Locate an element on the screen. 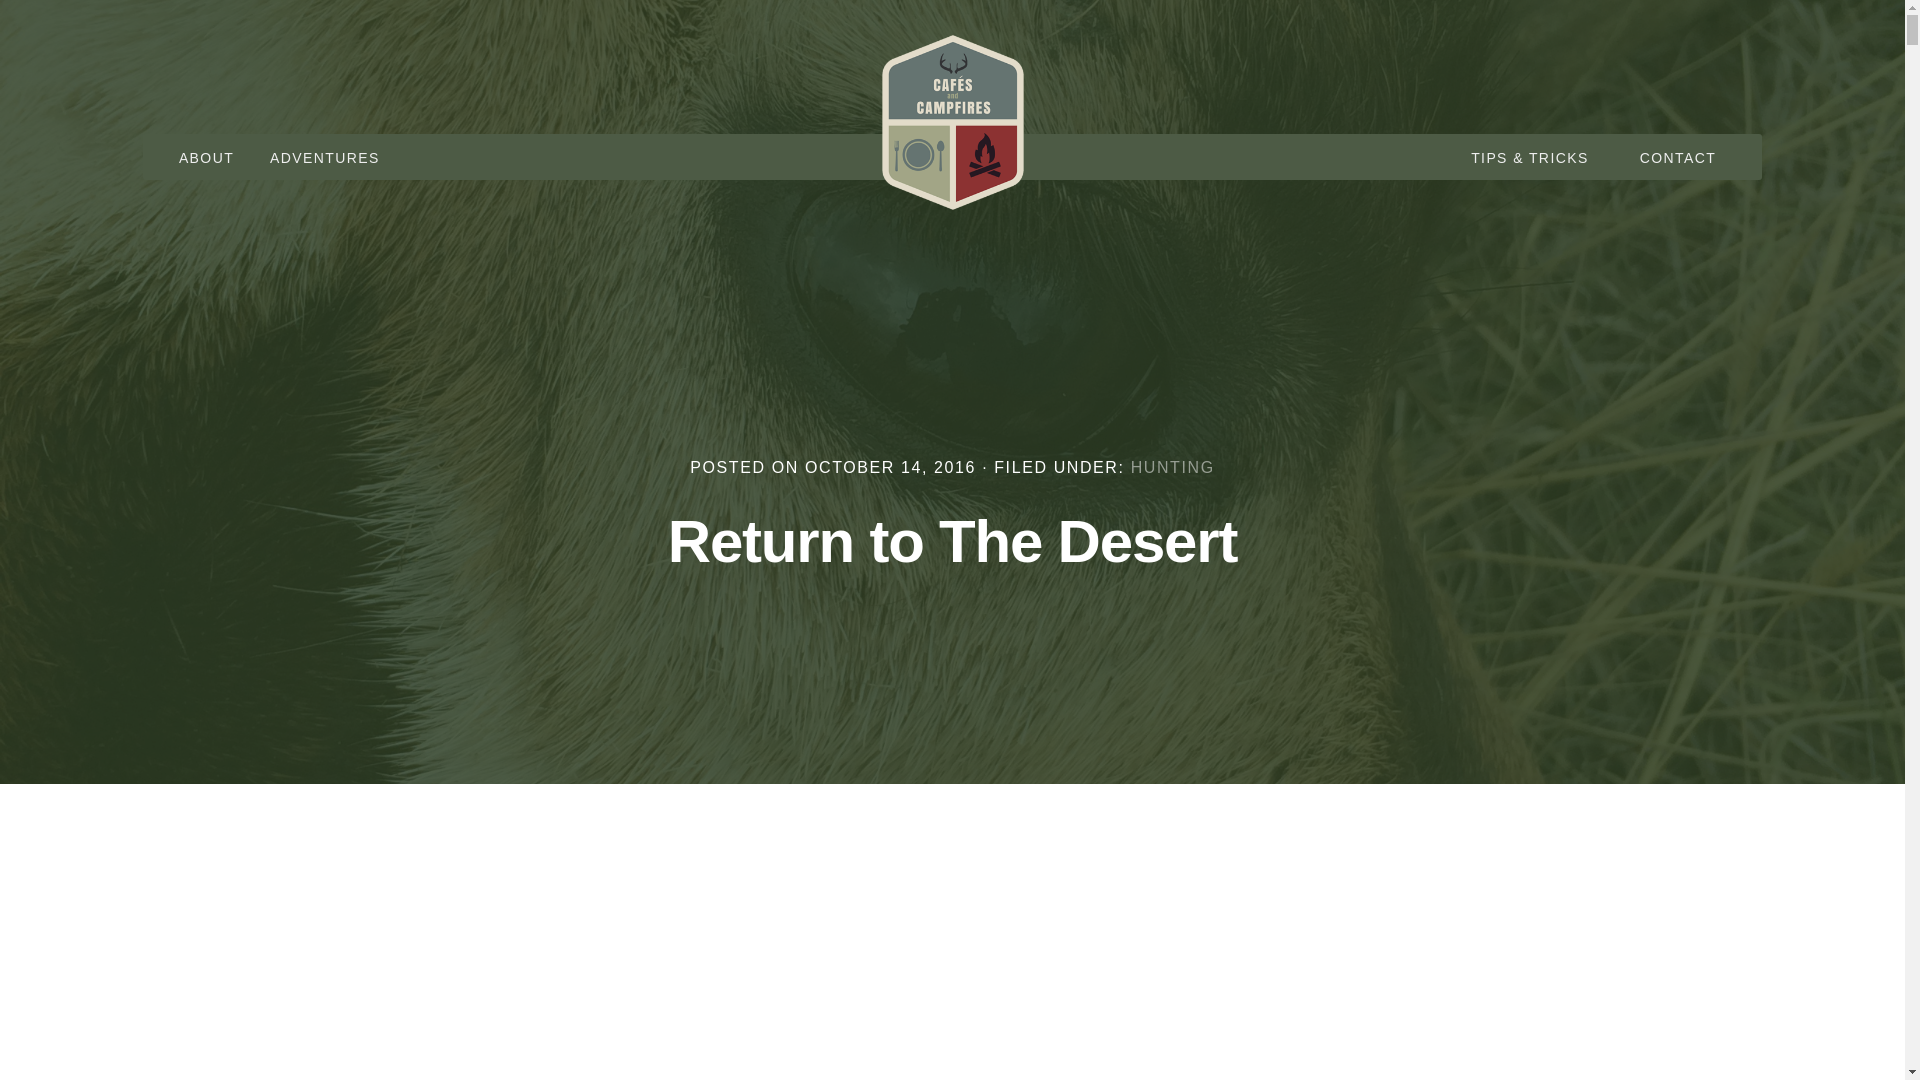 The height and width of the screenshot is (1080, 1920). ABOUT is located at coordinates (206, 158).